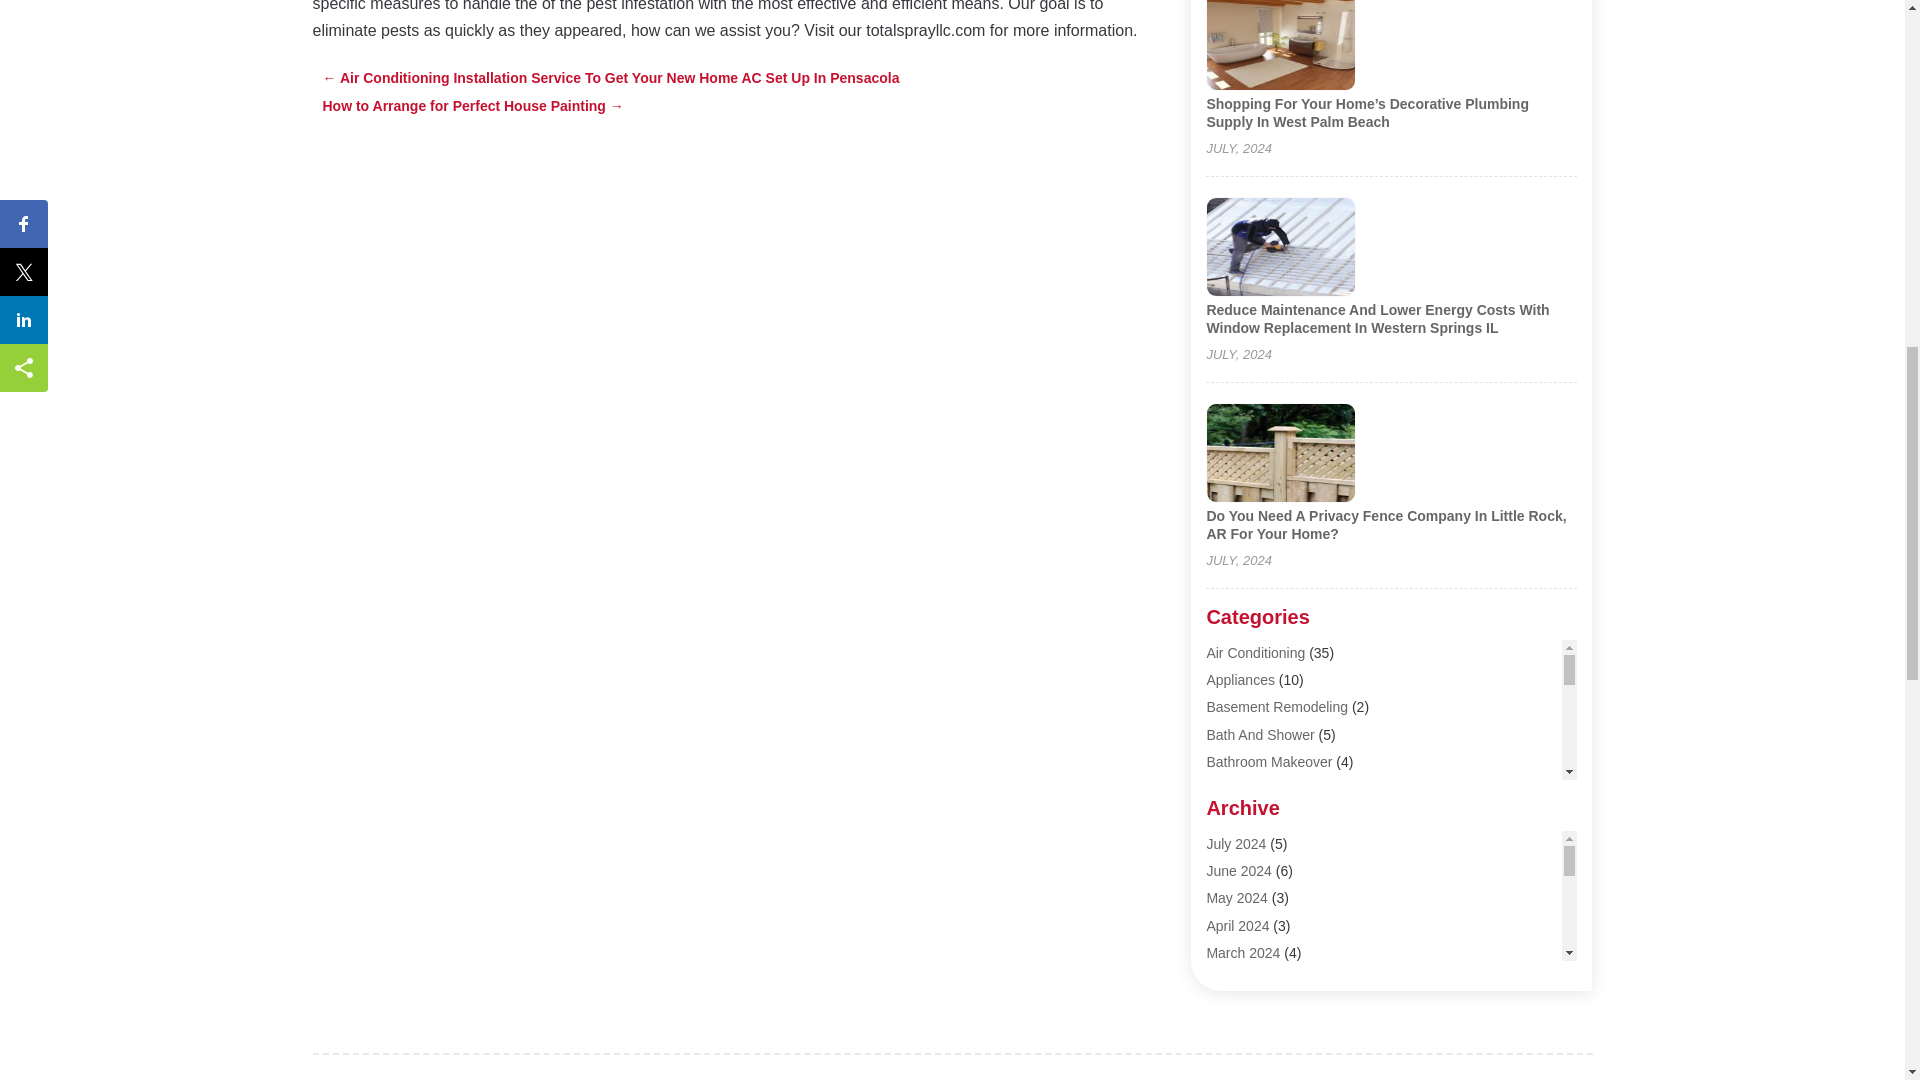  What do you see at coordinates (1233, 924) in the screenshot?
I see `Cleaning` at bounding box center [1233, 924].